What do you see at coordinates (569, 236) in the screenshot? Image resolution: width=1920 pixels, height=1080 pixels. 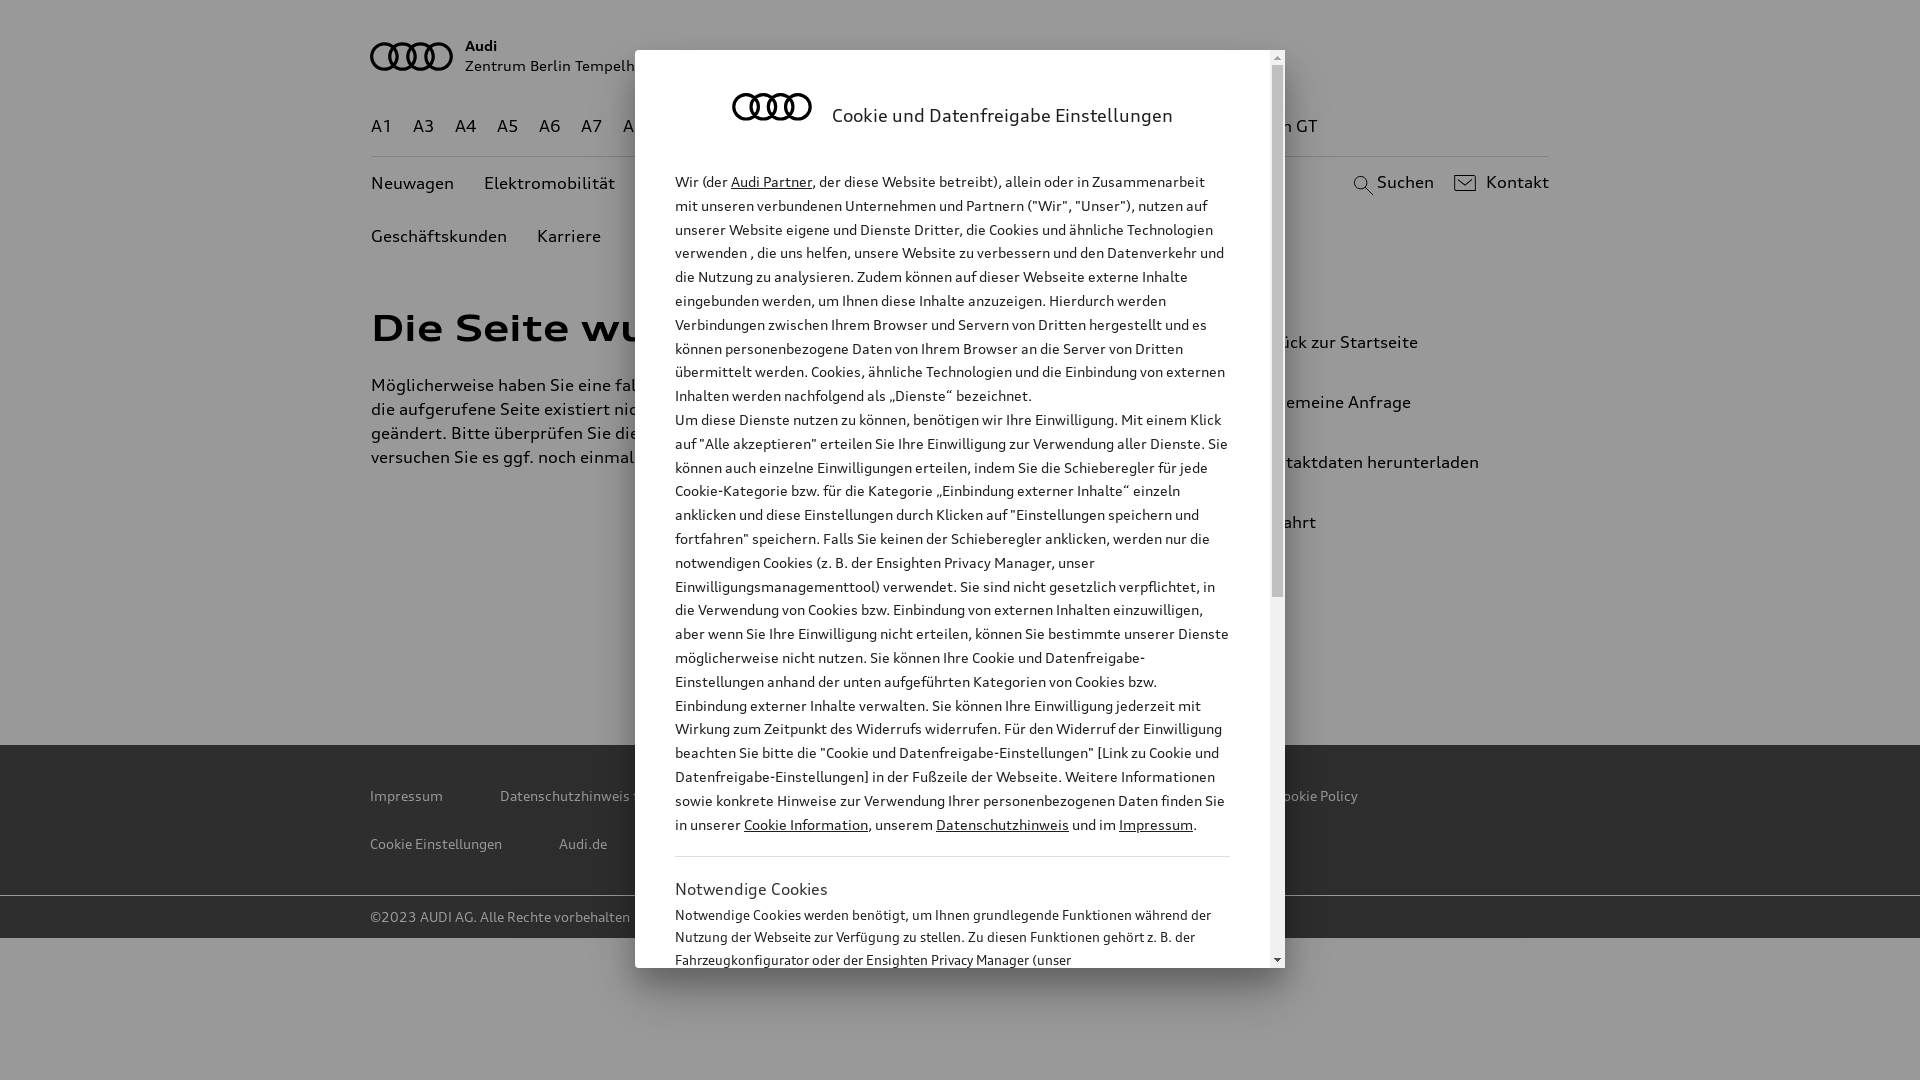 I see `Karriere` at bounding box center [569, 236].